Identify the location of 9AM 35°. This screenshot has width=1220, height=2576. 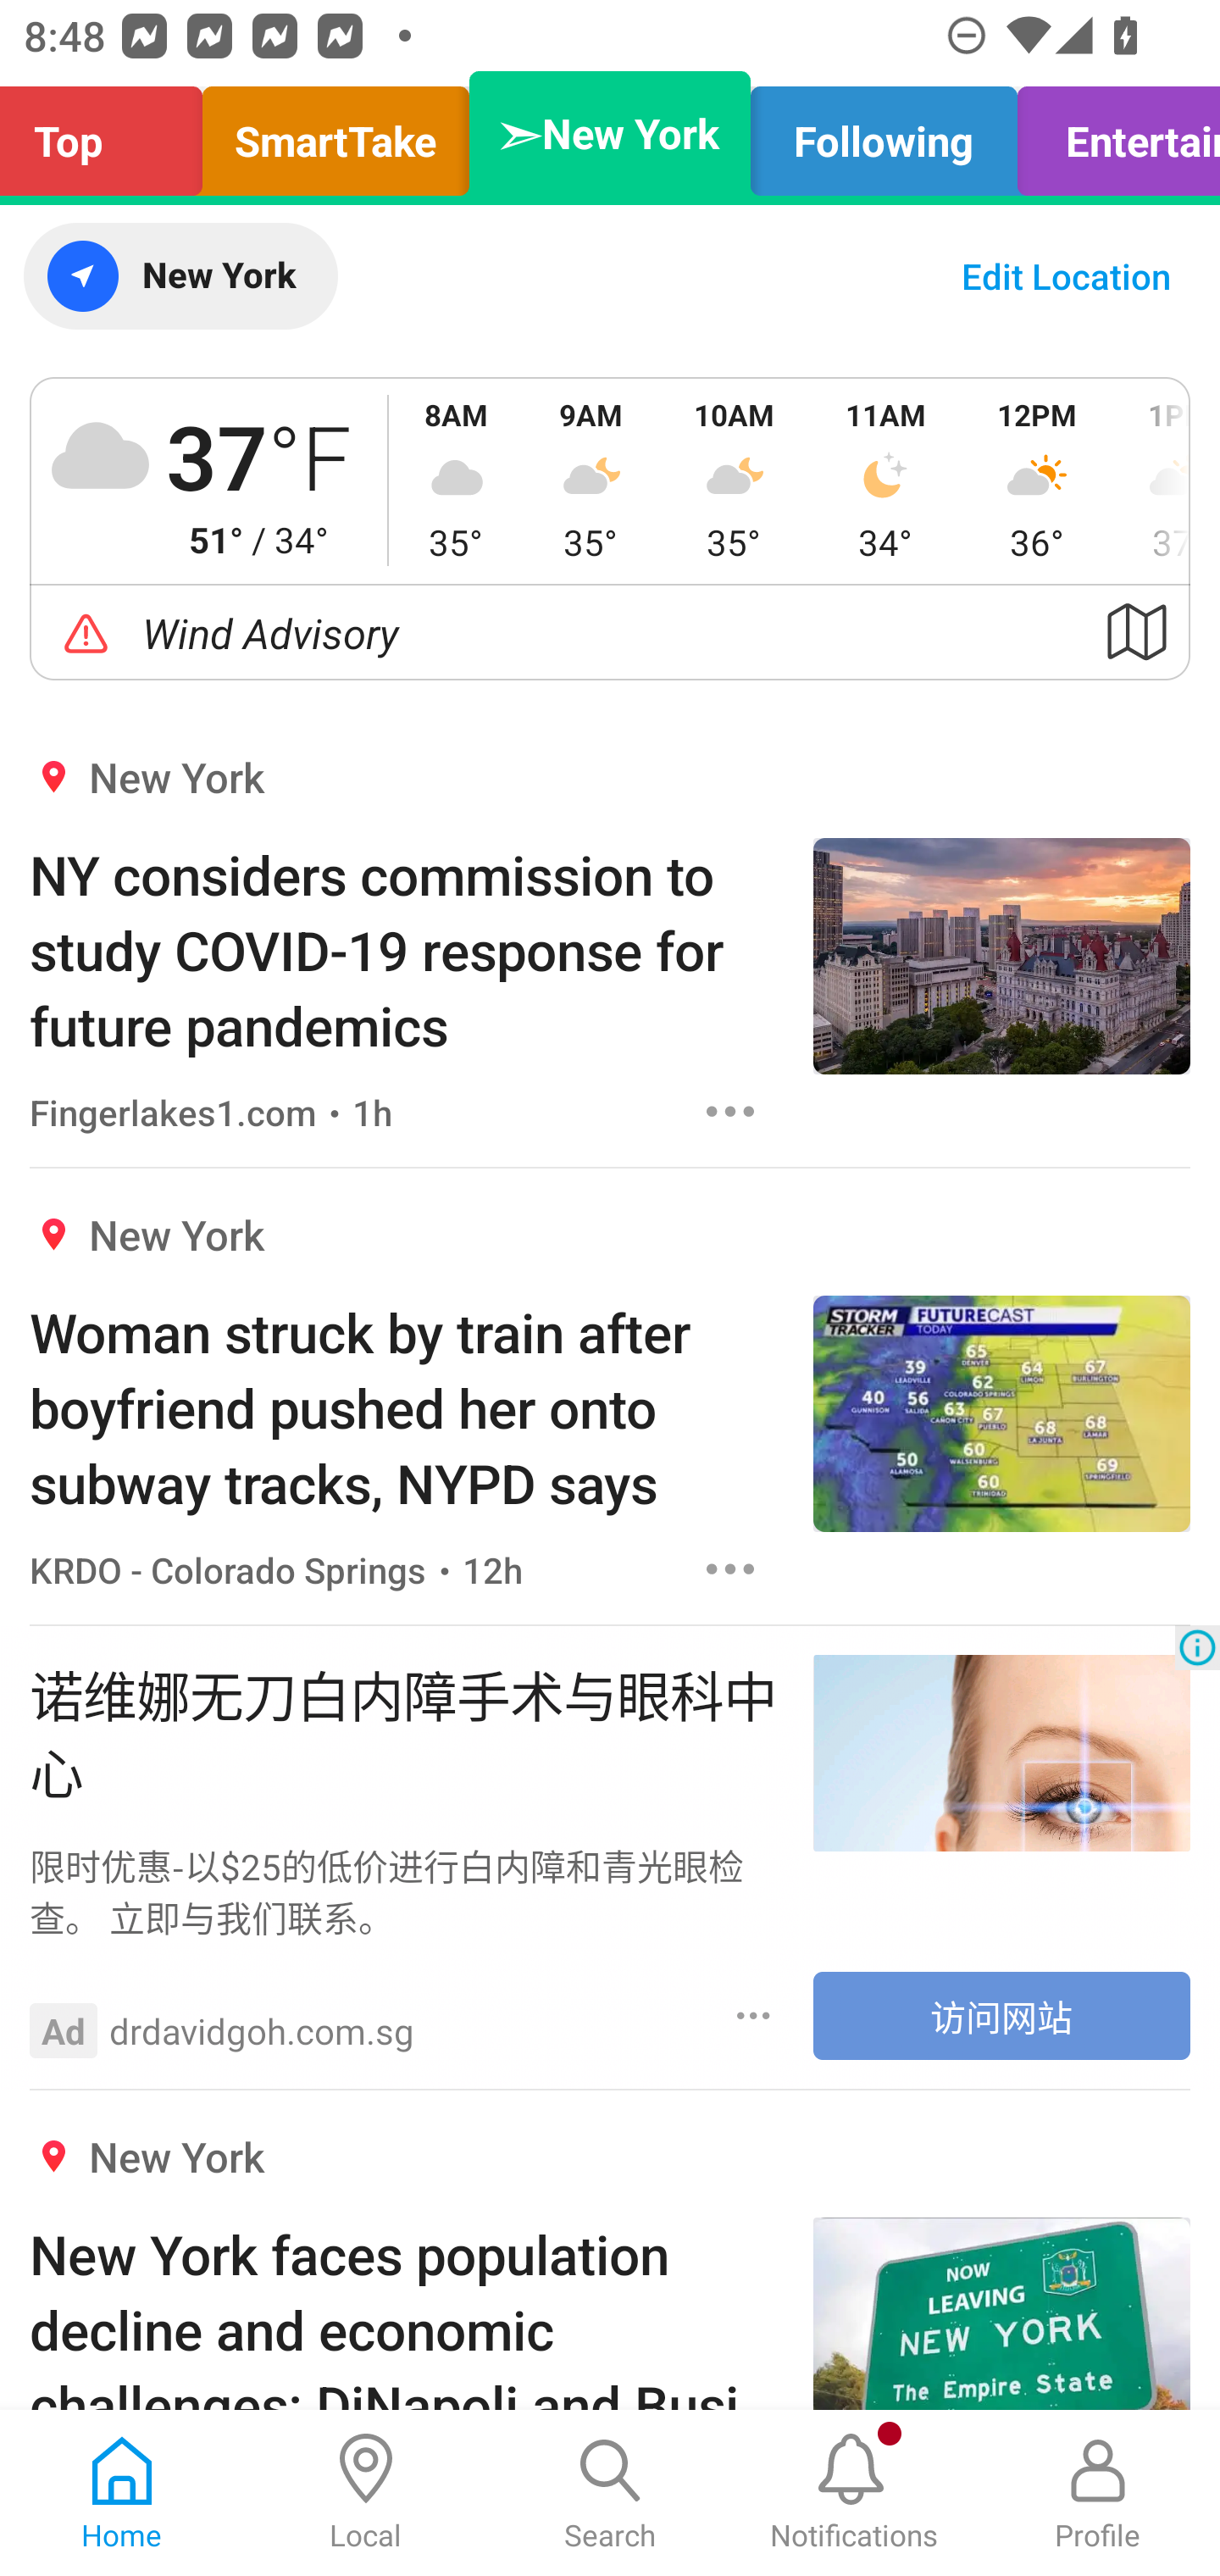
(591, 480).